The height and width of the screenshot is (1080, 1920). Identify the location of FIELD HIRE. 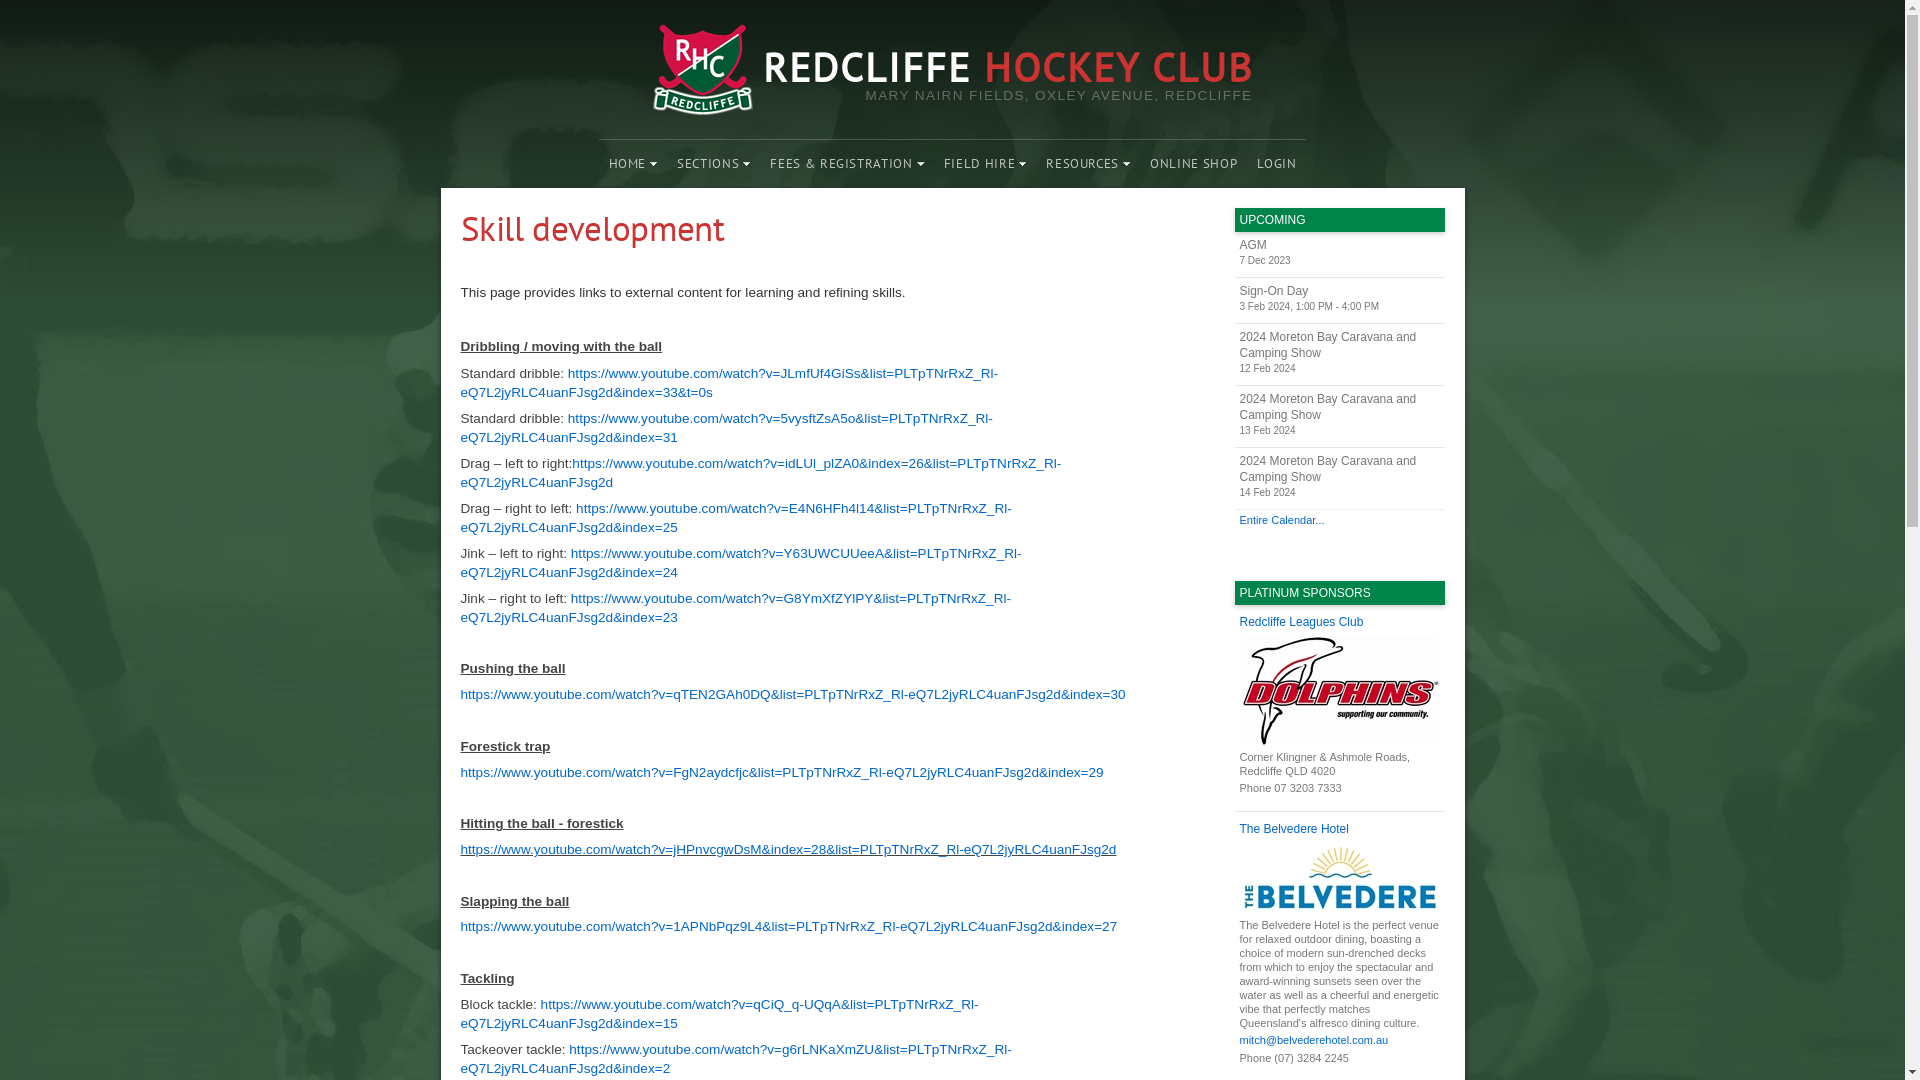
(986, 164).